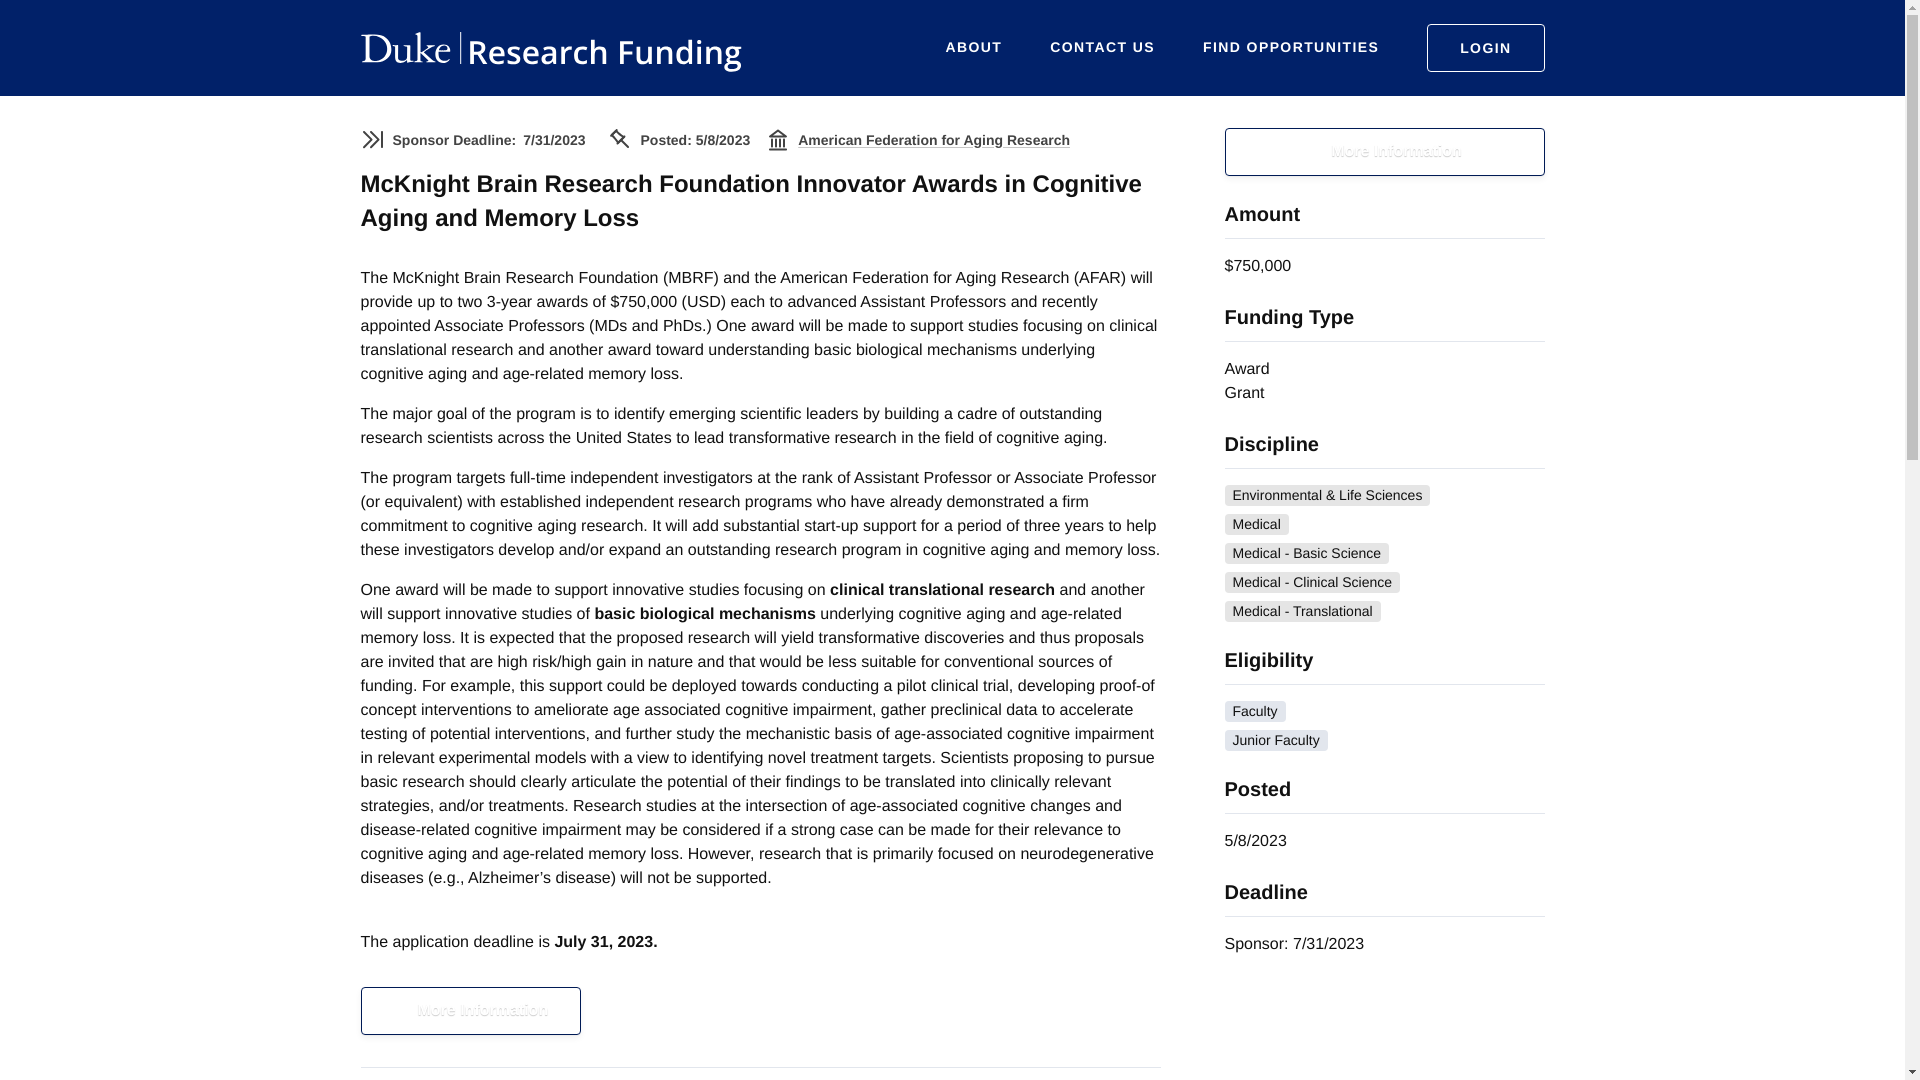  I want to click on Medical - Basic Science, so click(1306, 553).